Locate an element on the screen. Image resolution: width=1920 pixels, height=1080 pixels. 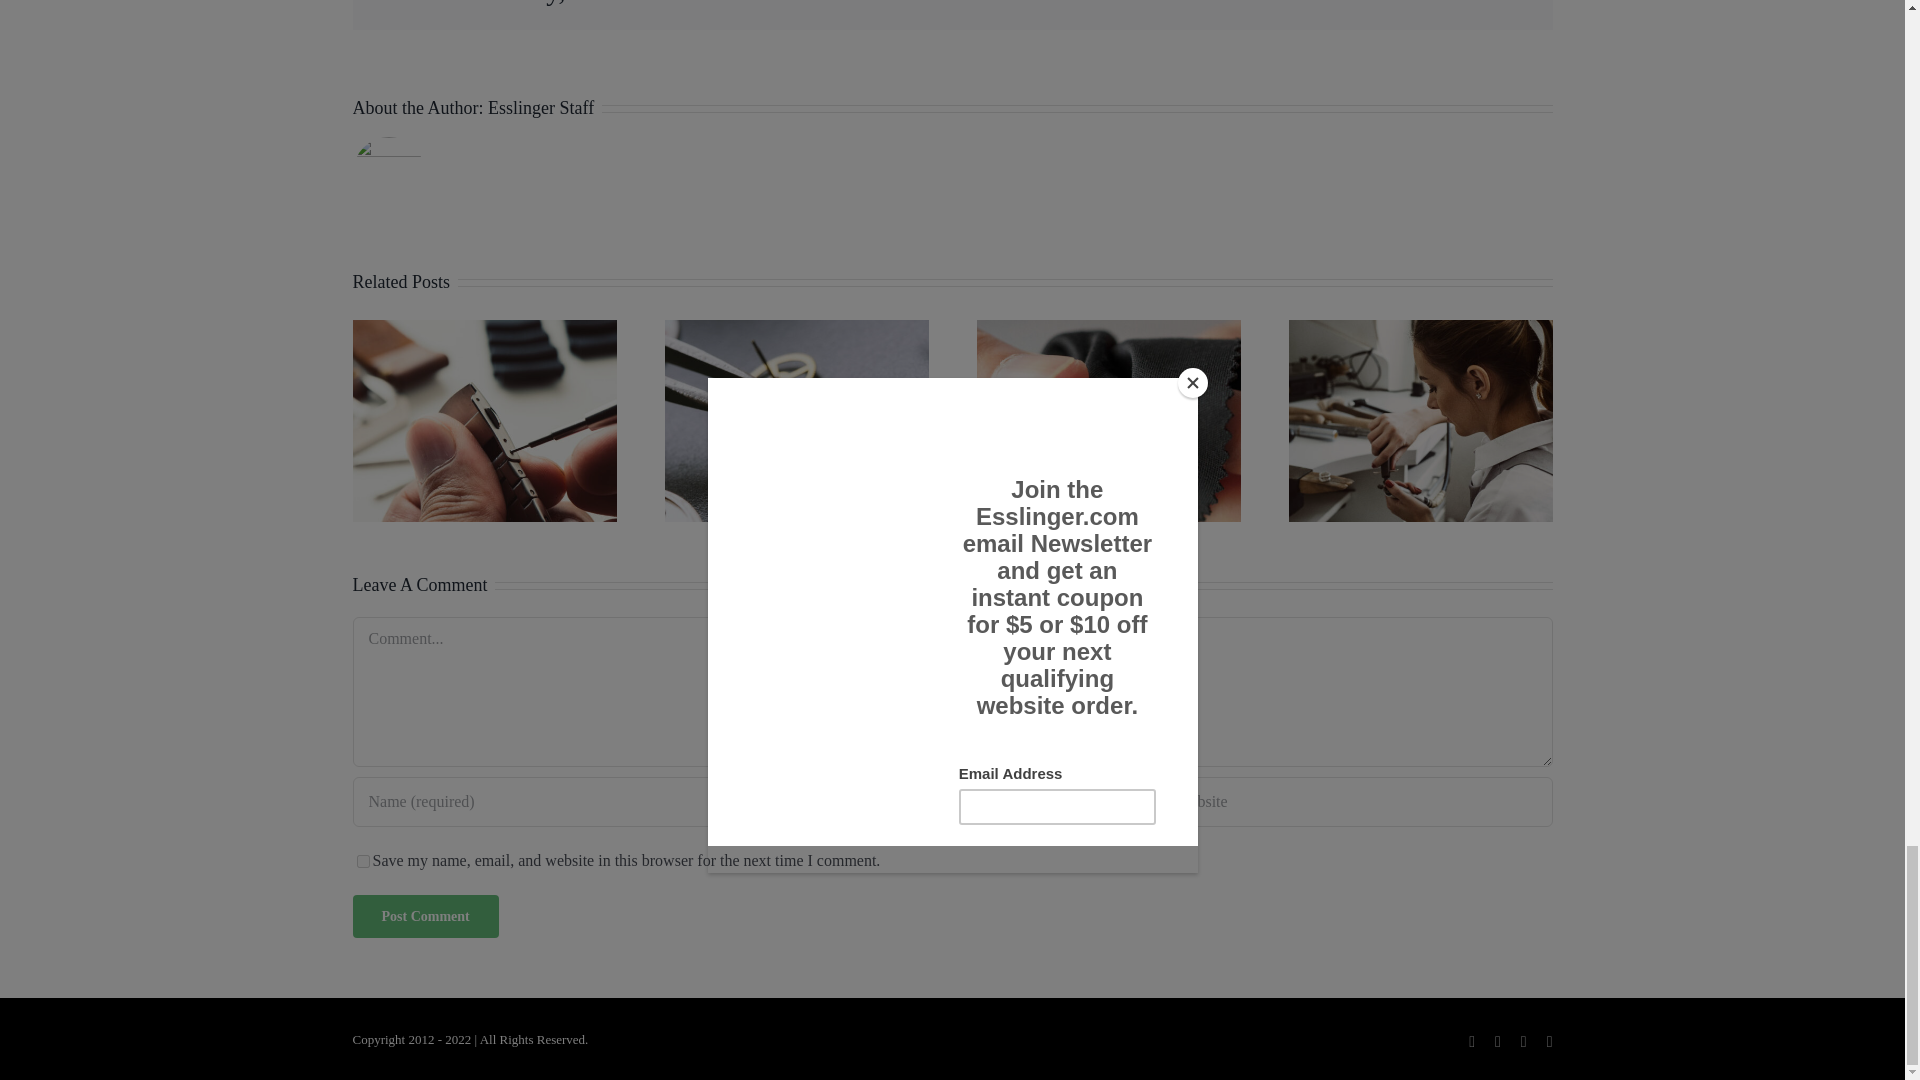
Post Comment is located at coordinates (424, 916).